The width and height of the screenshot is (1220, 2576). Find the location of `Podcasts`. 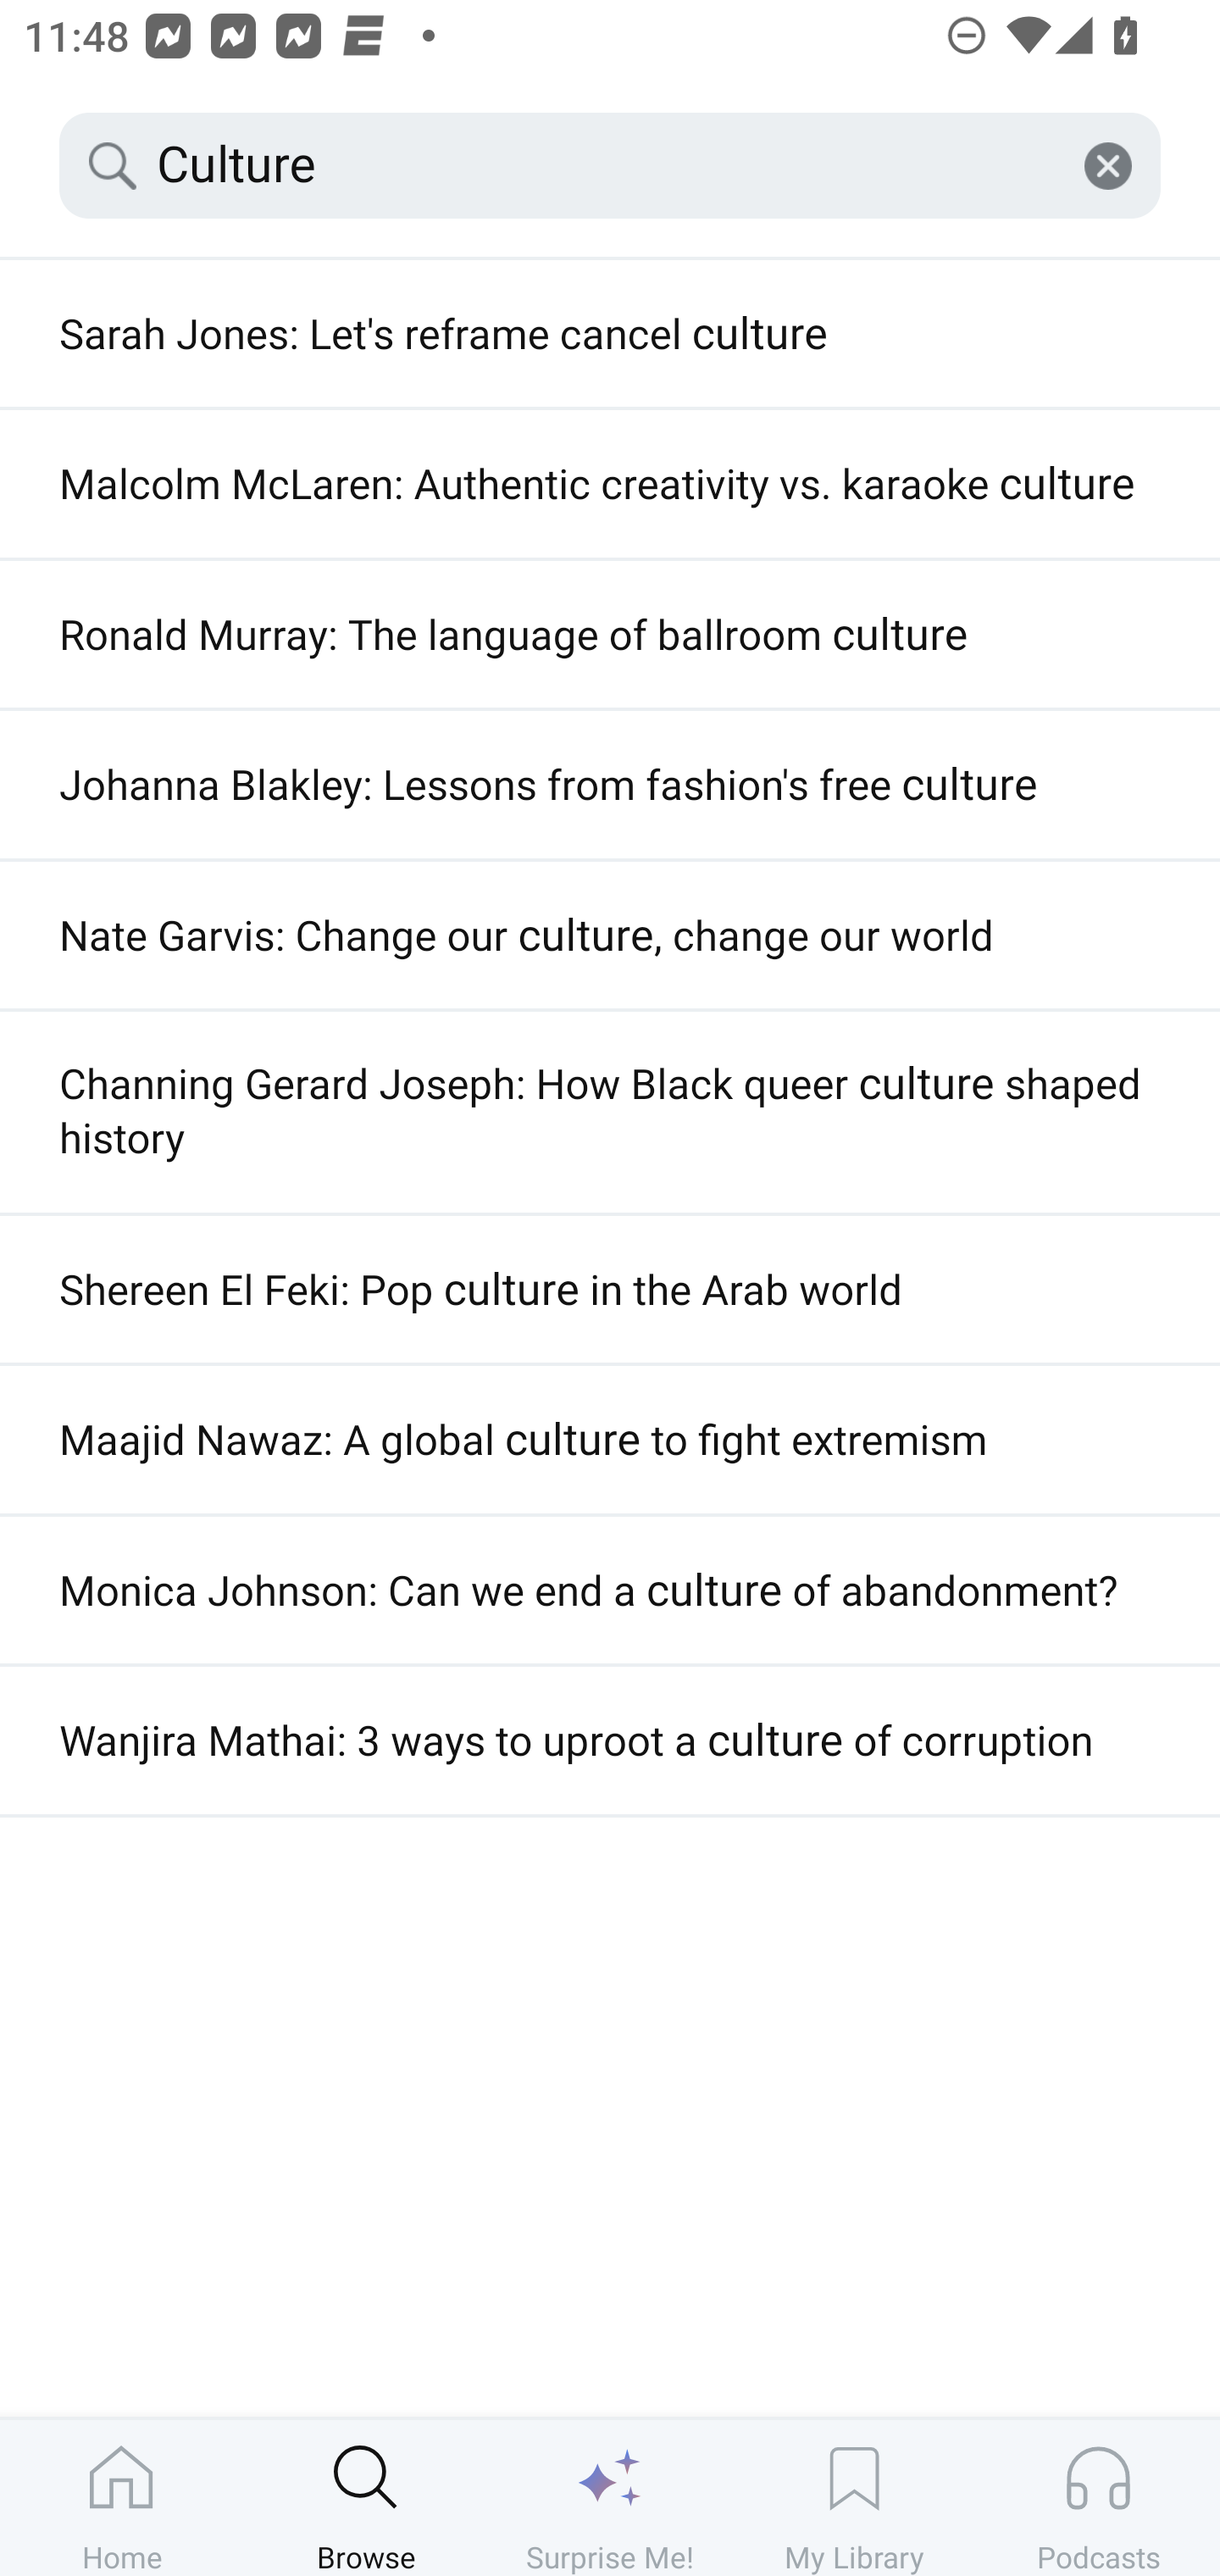

Podcasts is located at coordinates (1098, 2497).